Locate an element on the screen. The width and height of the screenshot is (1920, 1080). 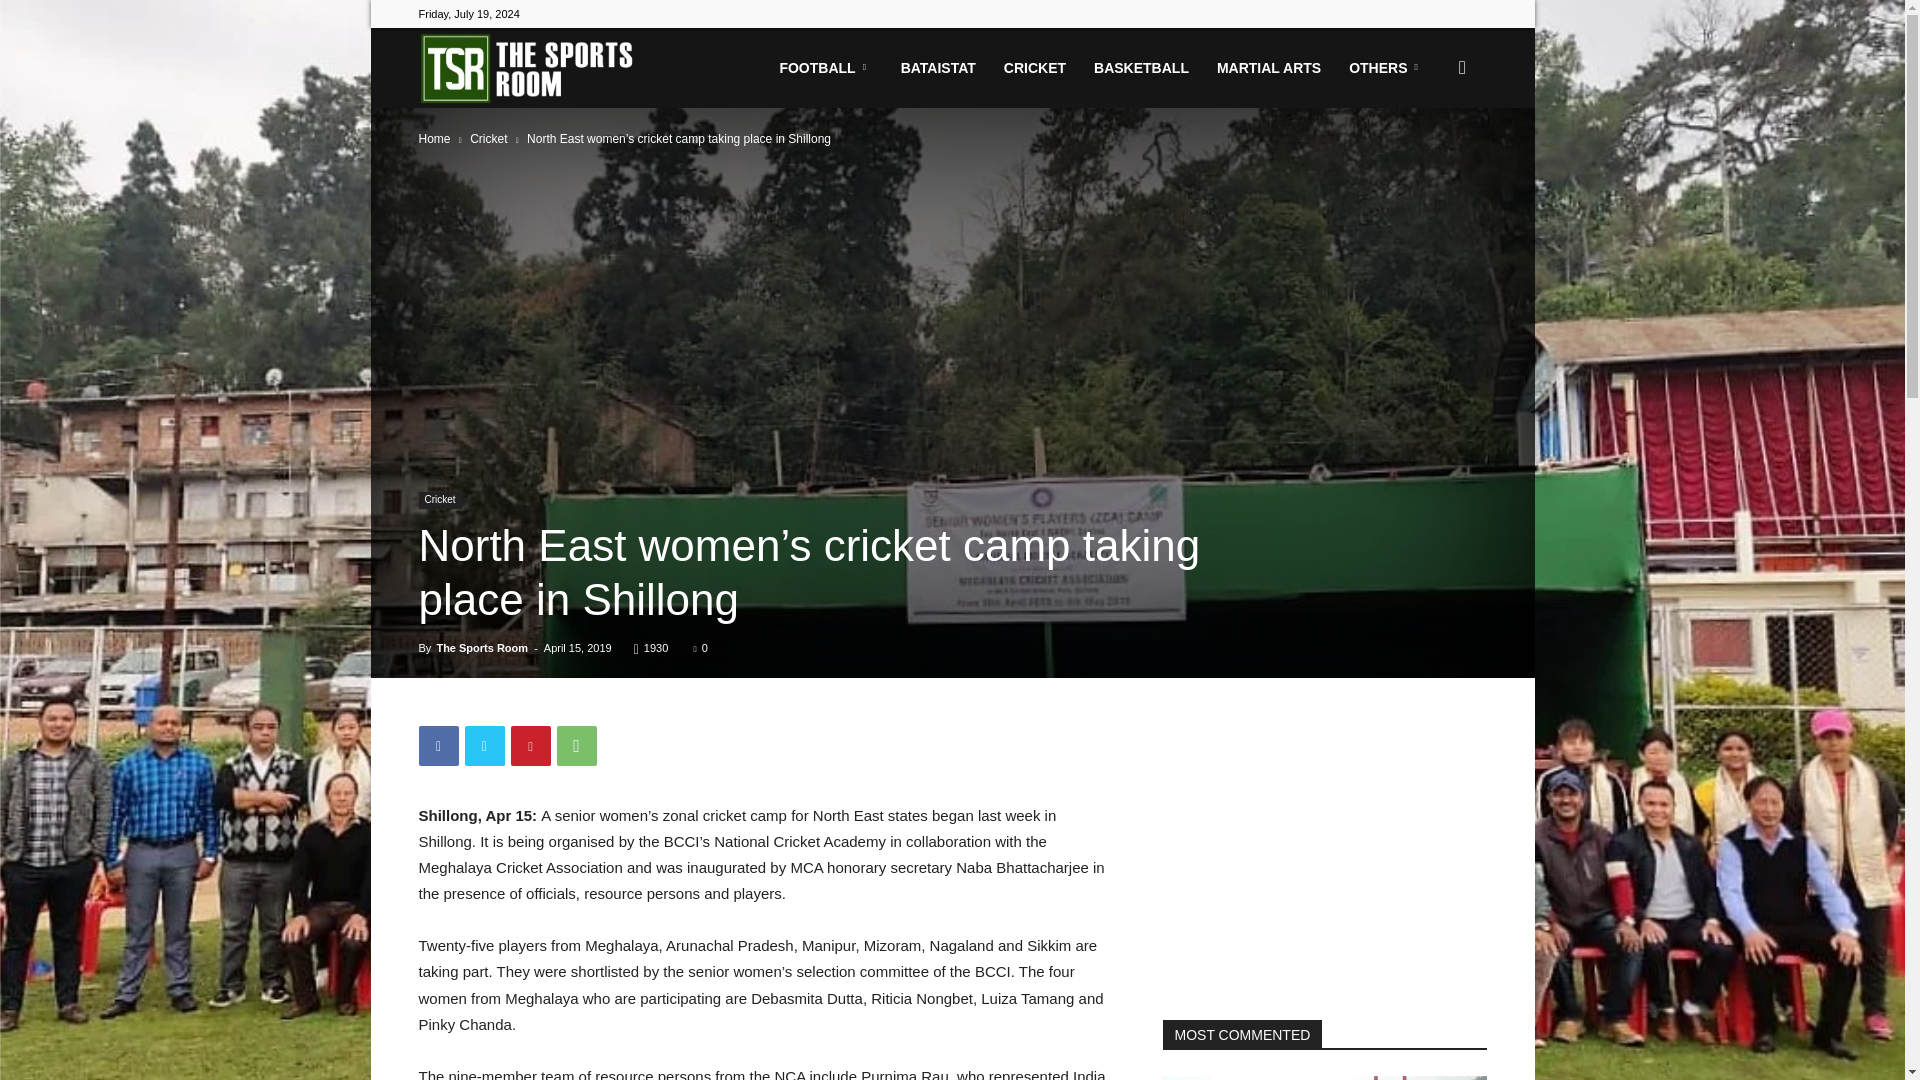
CRICKET is located at coordinates (1034, 68).